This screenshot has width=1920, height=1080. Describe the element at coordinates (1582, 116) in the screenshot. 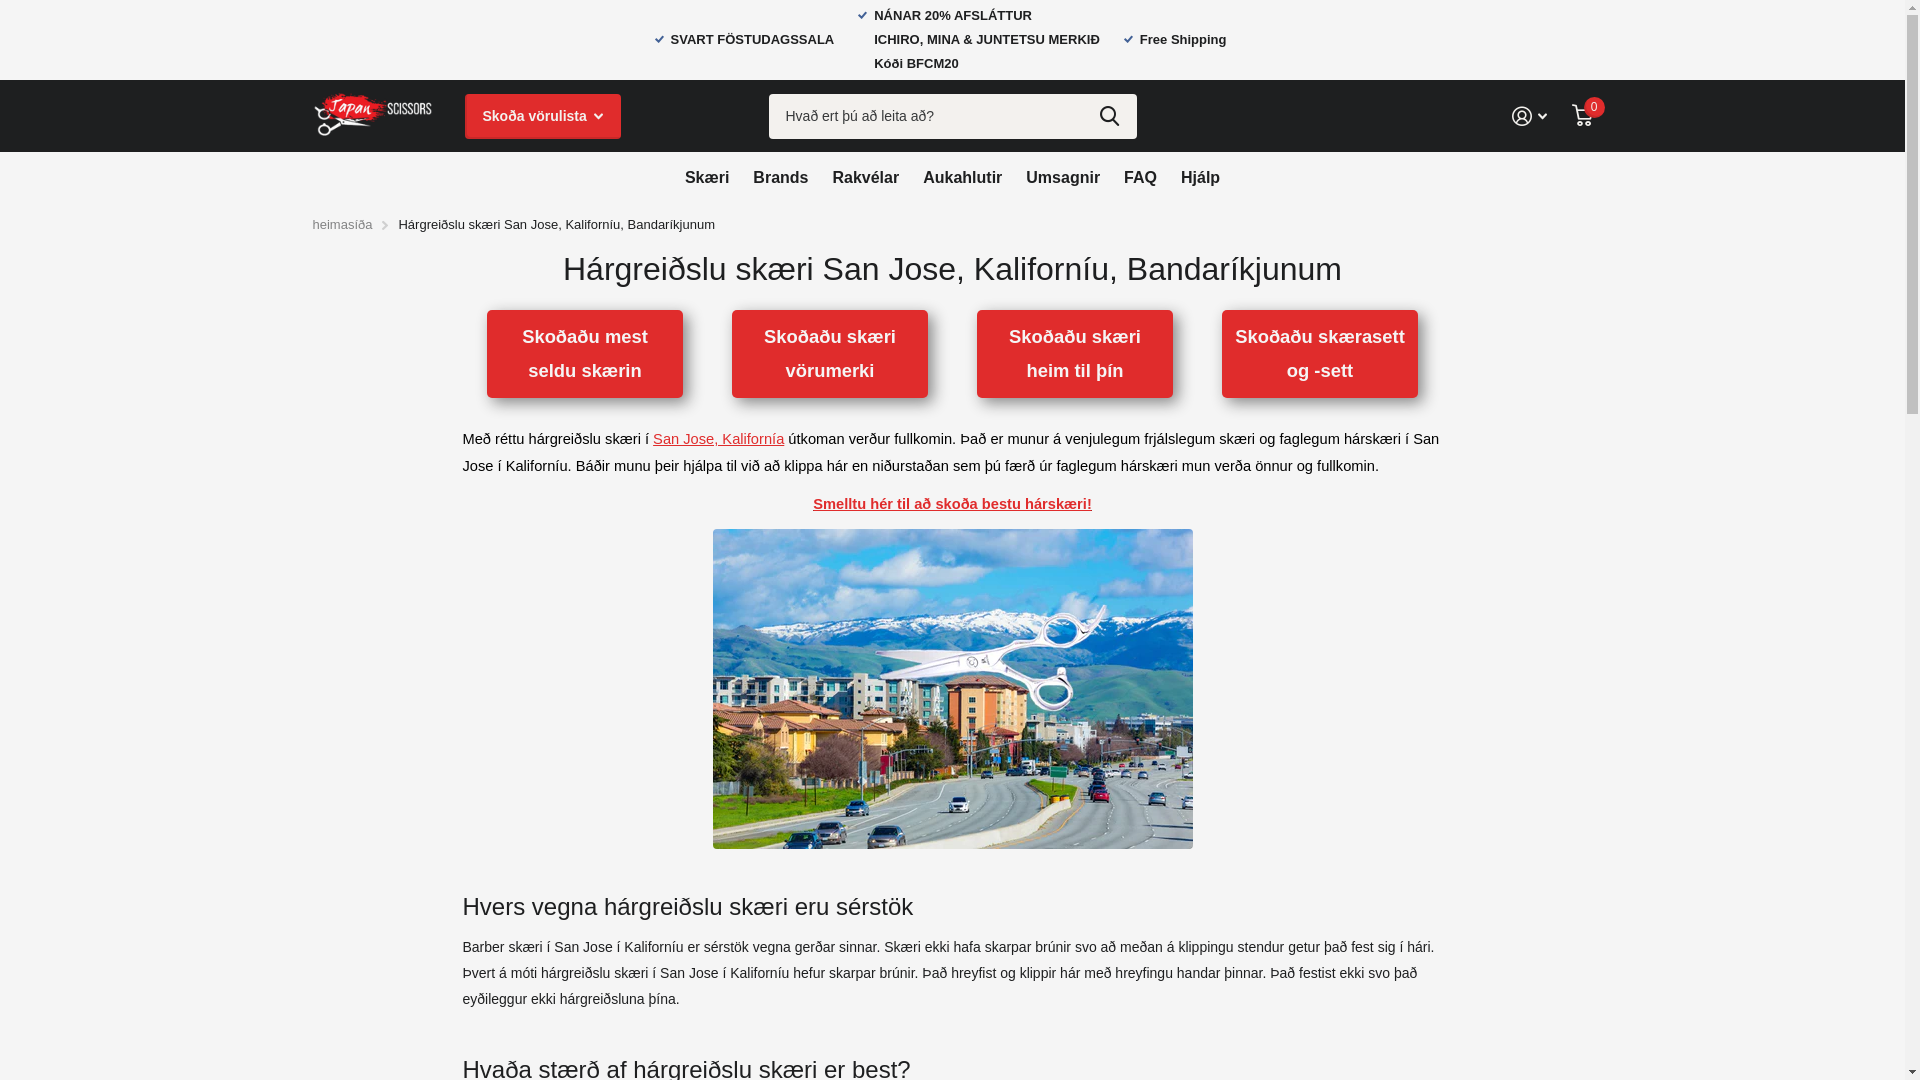

I see `0` at that location.